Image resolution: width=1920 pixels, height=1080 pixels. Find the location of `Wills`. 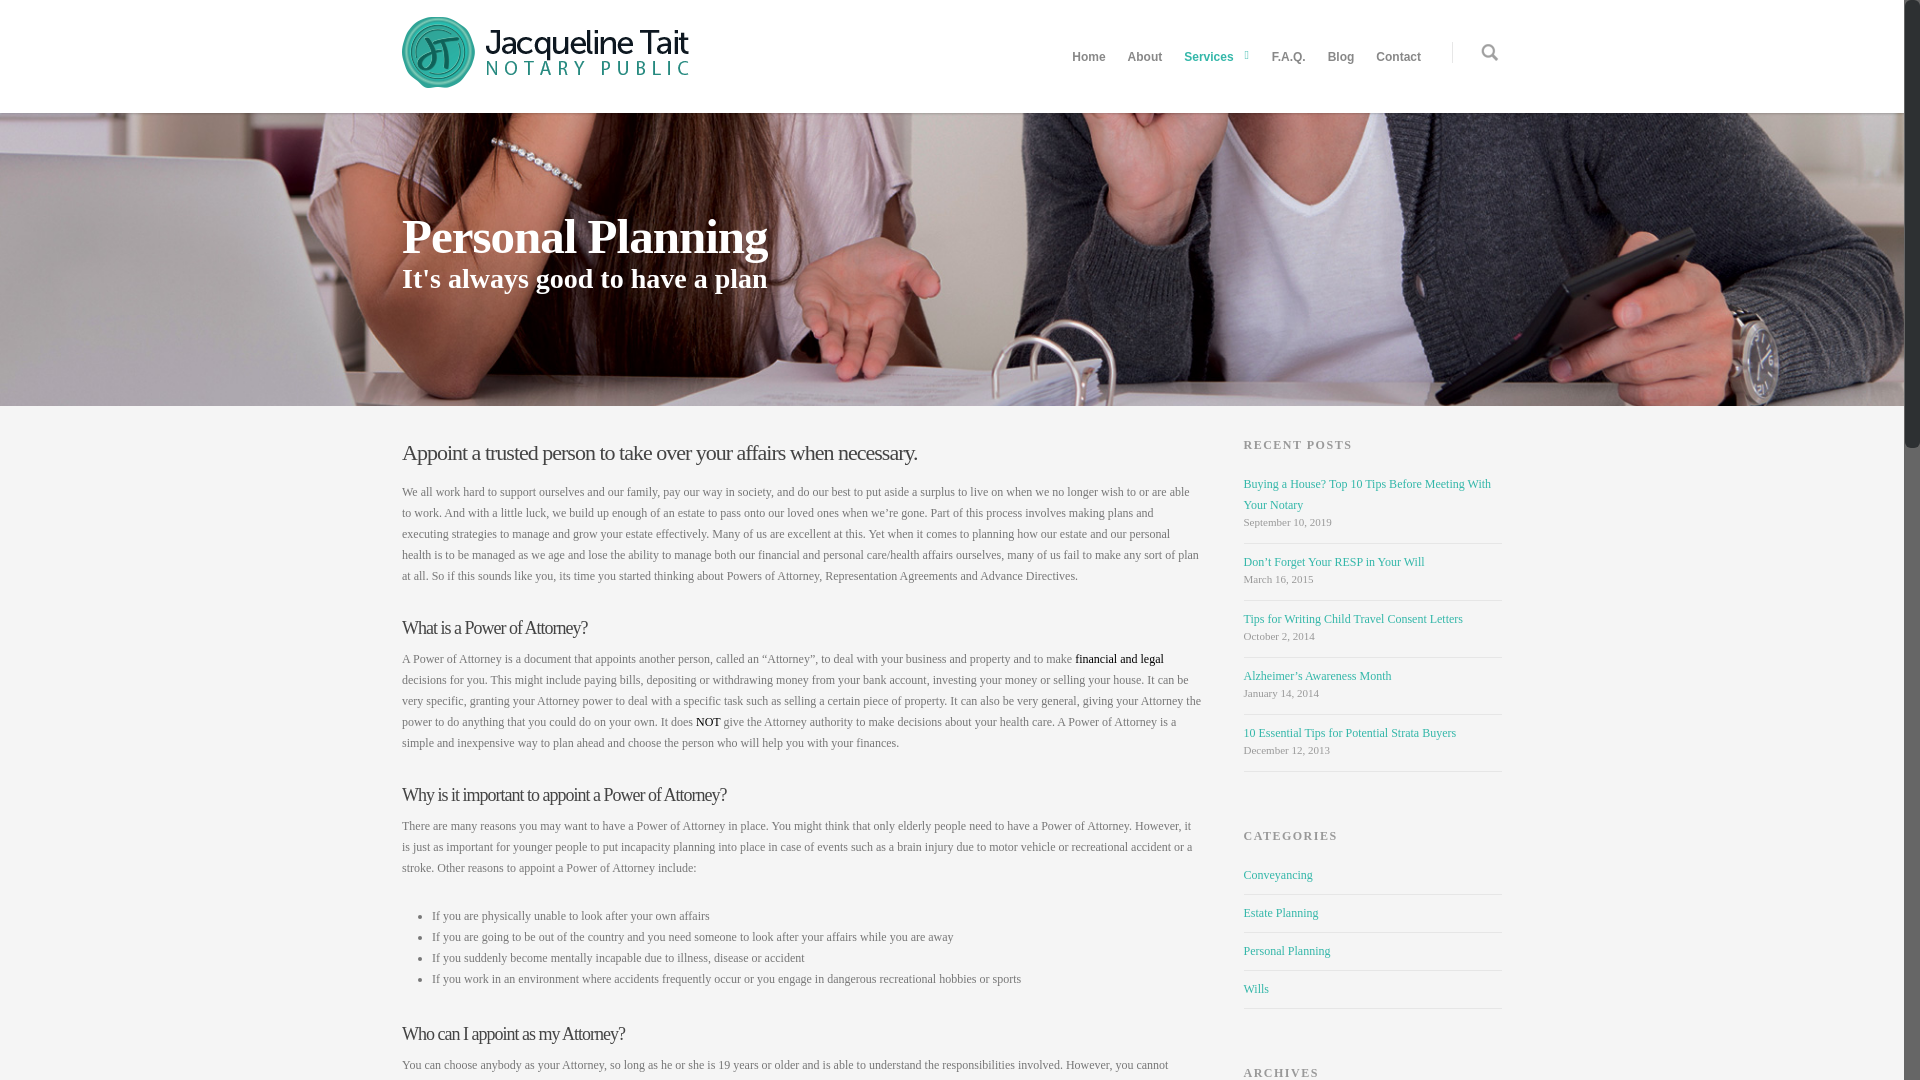

Wills is located at coordinates (1374, 989).